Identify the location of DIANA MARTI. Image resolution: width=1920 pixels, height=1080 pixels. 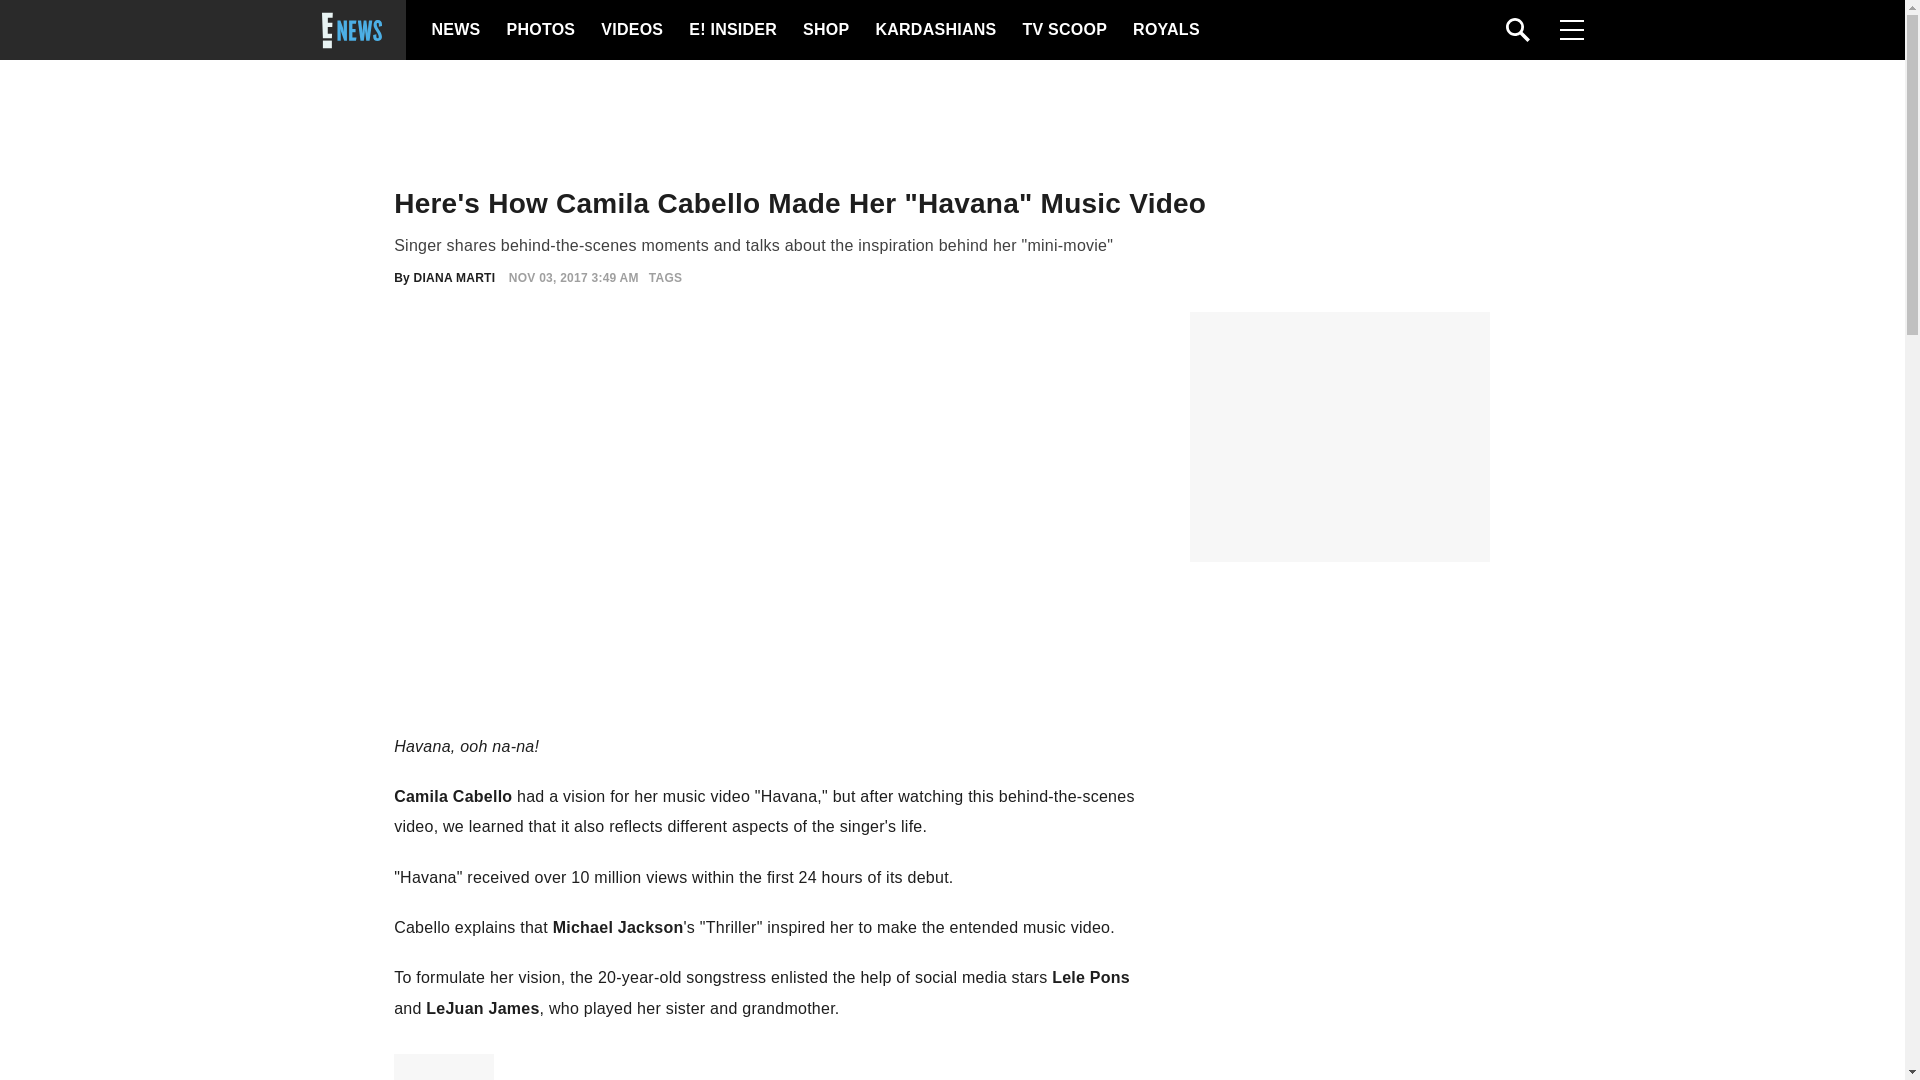
(454, 278).